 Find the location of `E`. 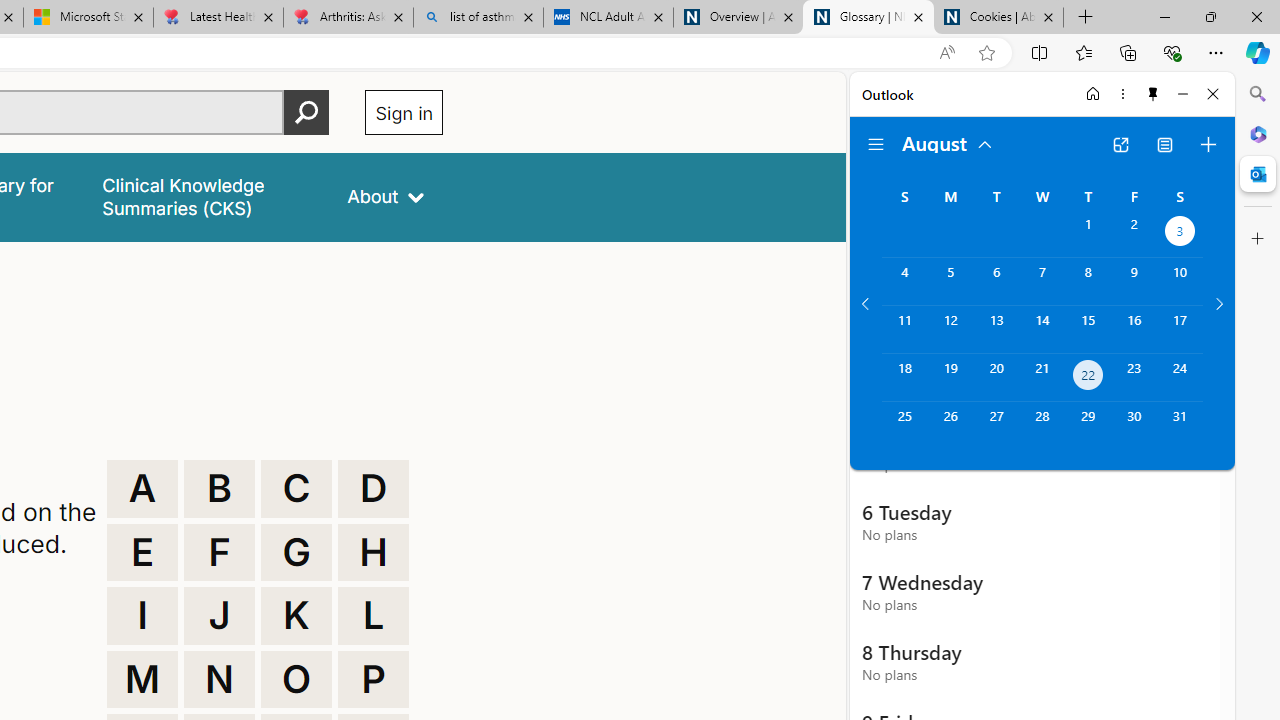

E is located at coordinates (142, 552).